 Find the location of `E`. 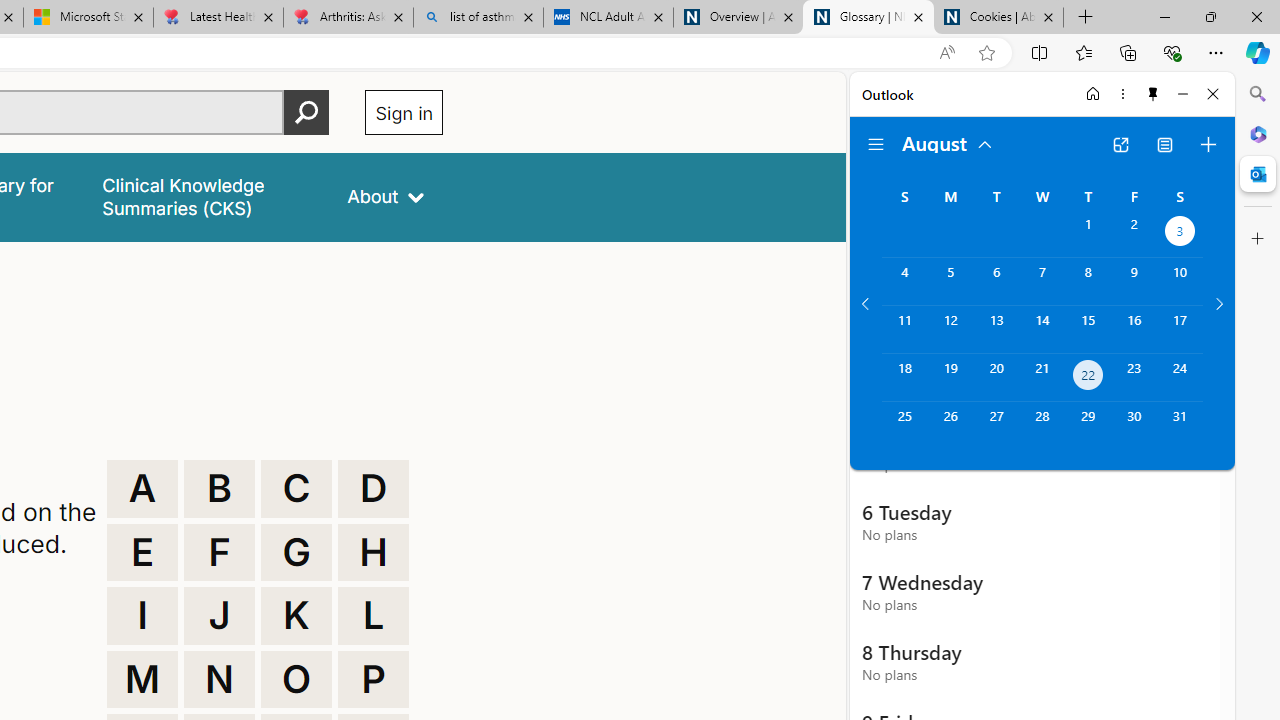

E is located at coordinates (142, 552).